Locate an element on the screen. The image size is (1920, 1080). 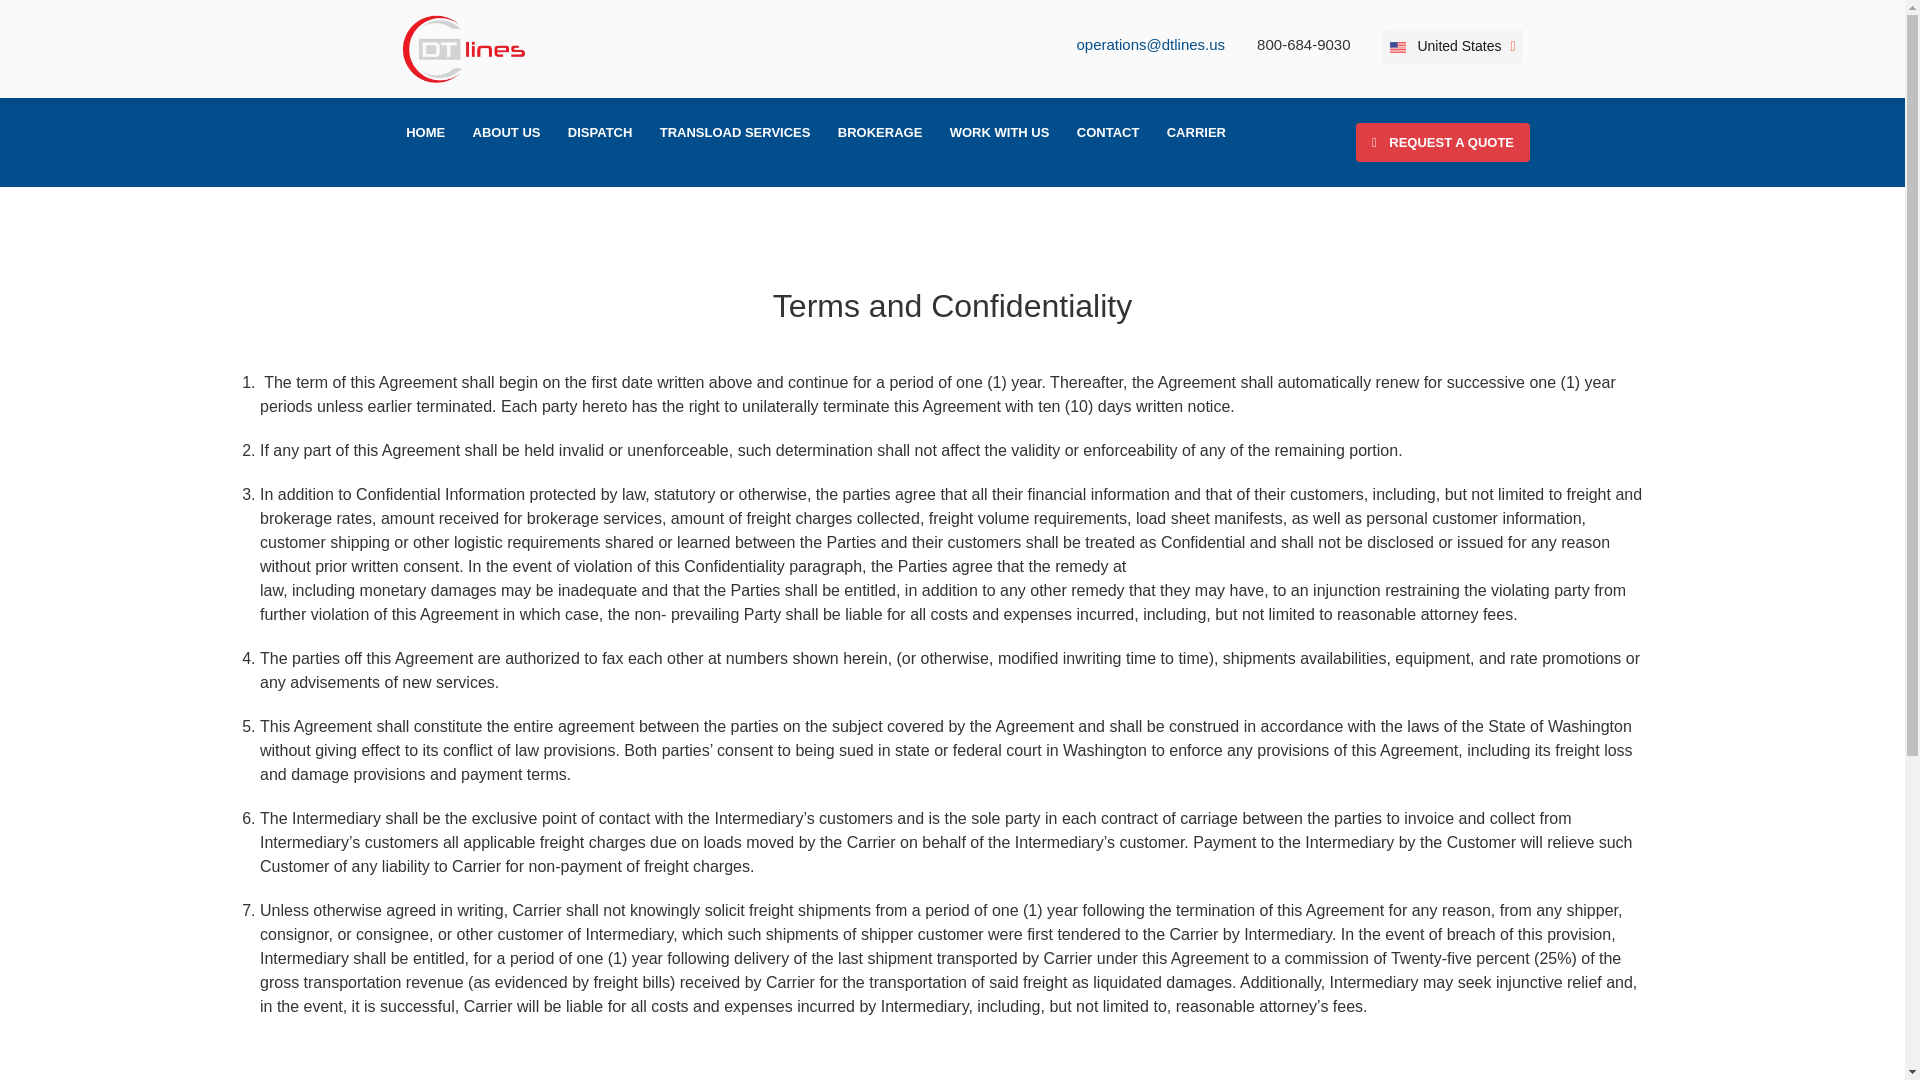
HOME is located at coordinates (426, 132).